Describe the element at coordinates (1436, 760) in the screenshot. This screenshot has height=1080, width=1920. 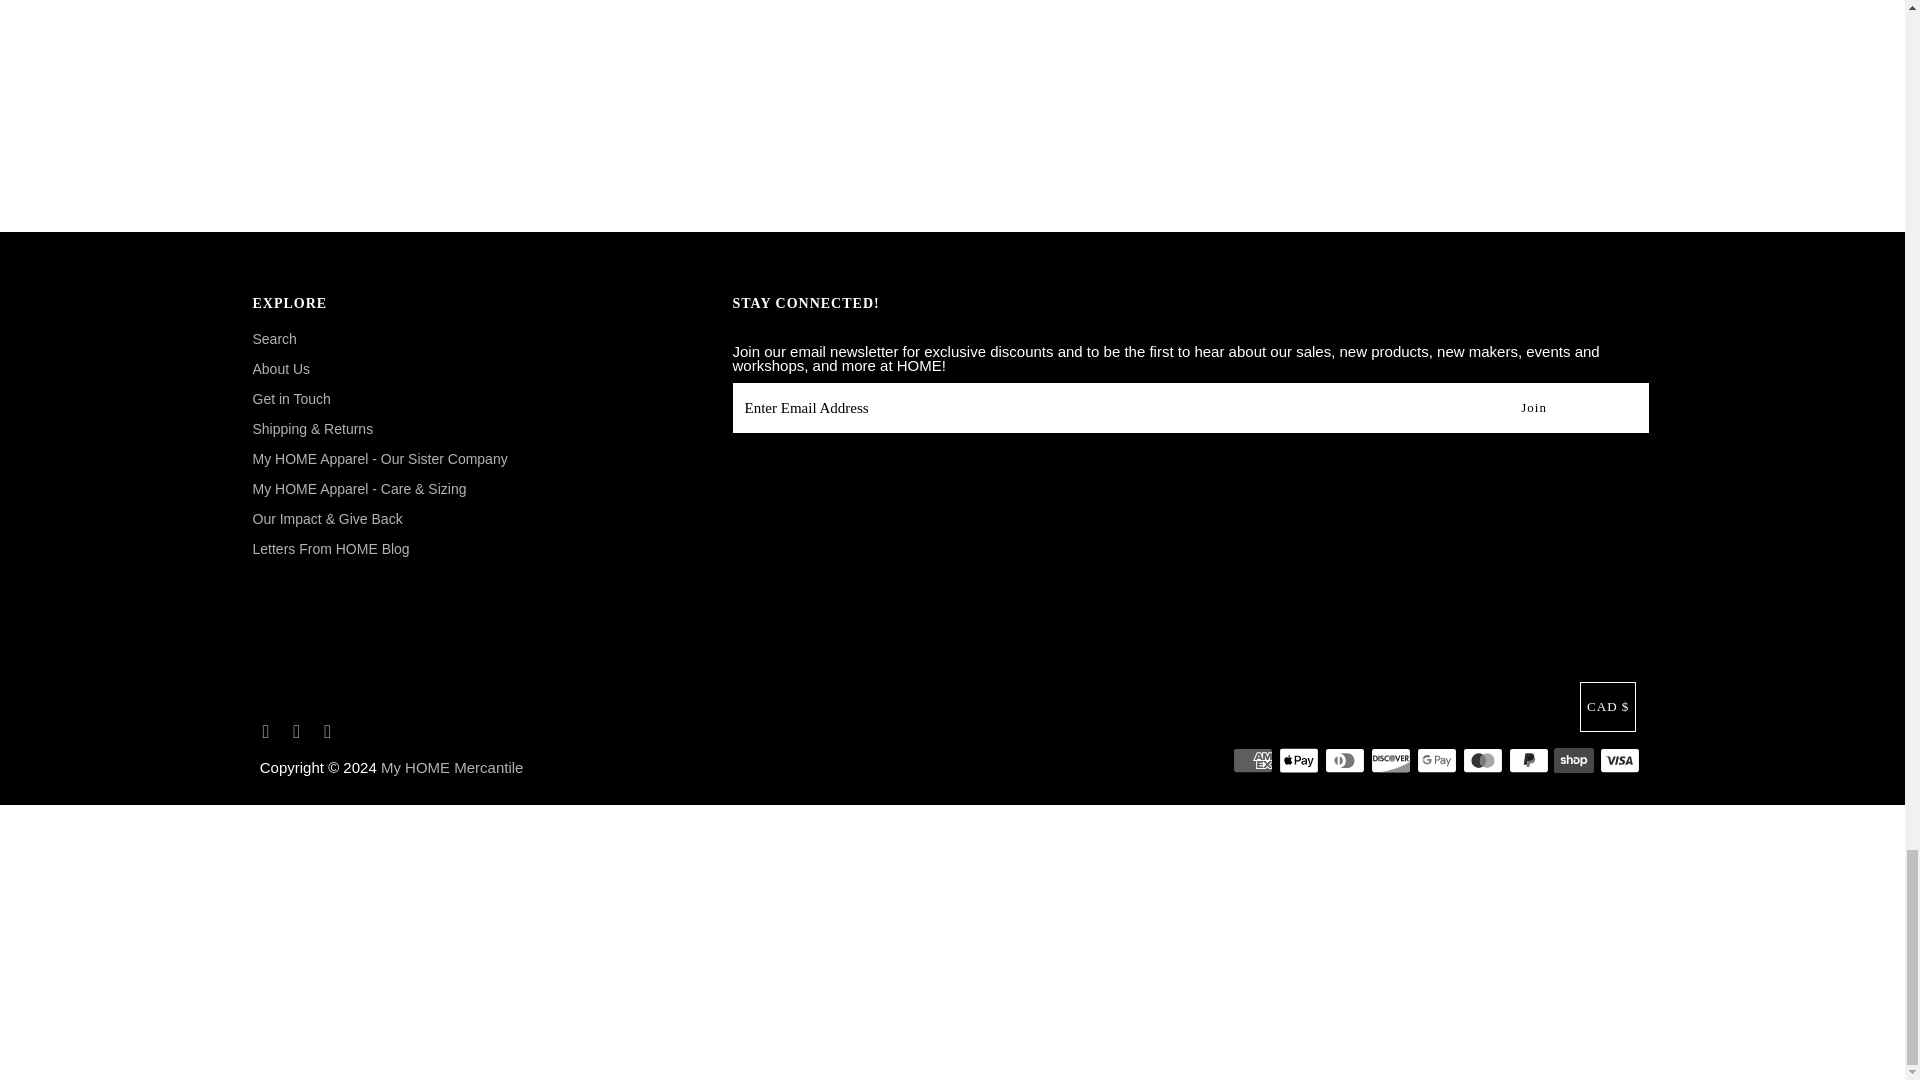
I see `Google Pay` at that location.